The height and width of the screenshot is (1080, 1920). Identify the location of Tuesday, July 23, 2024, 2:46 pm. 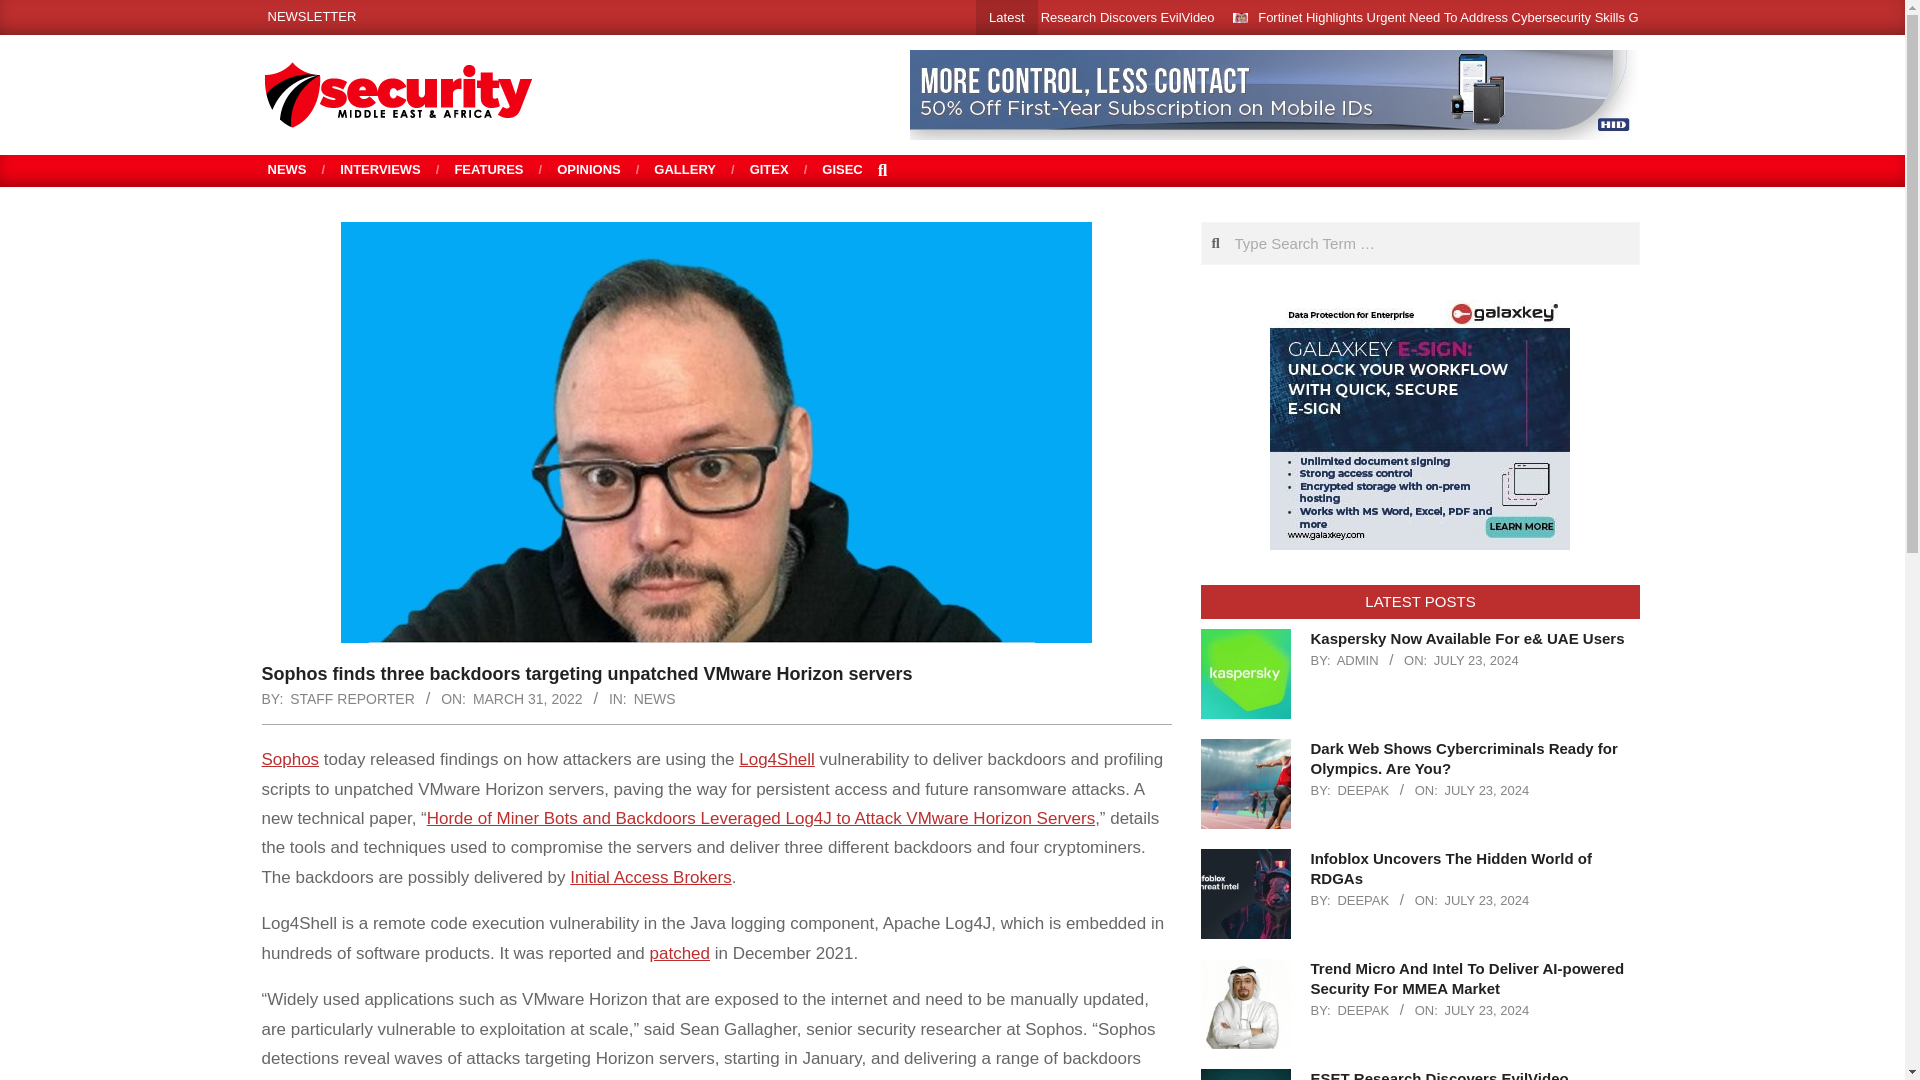
(1486, 1010).